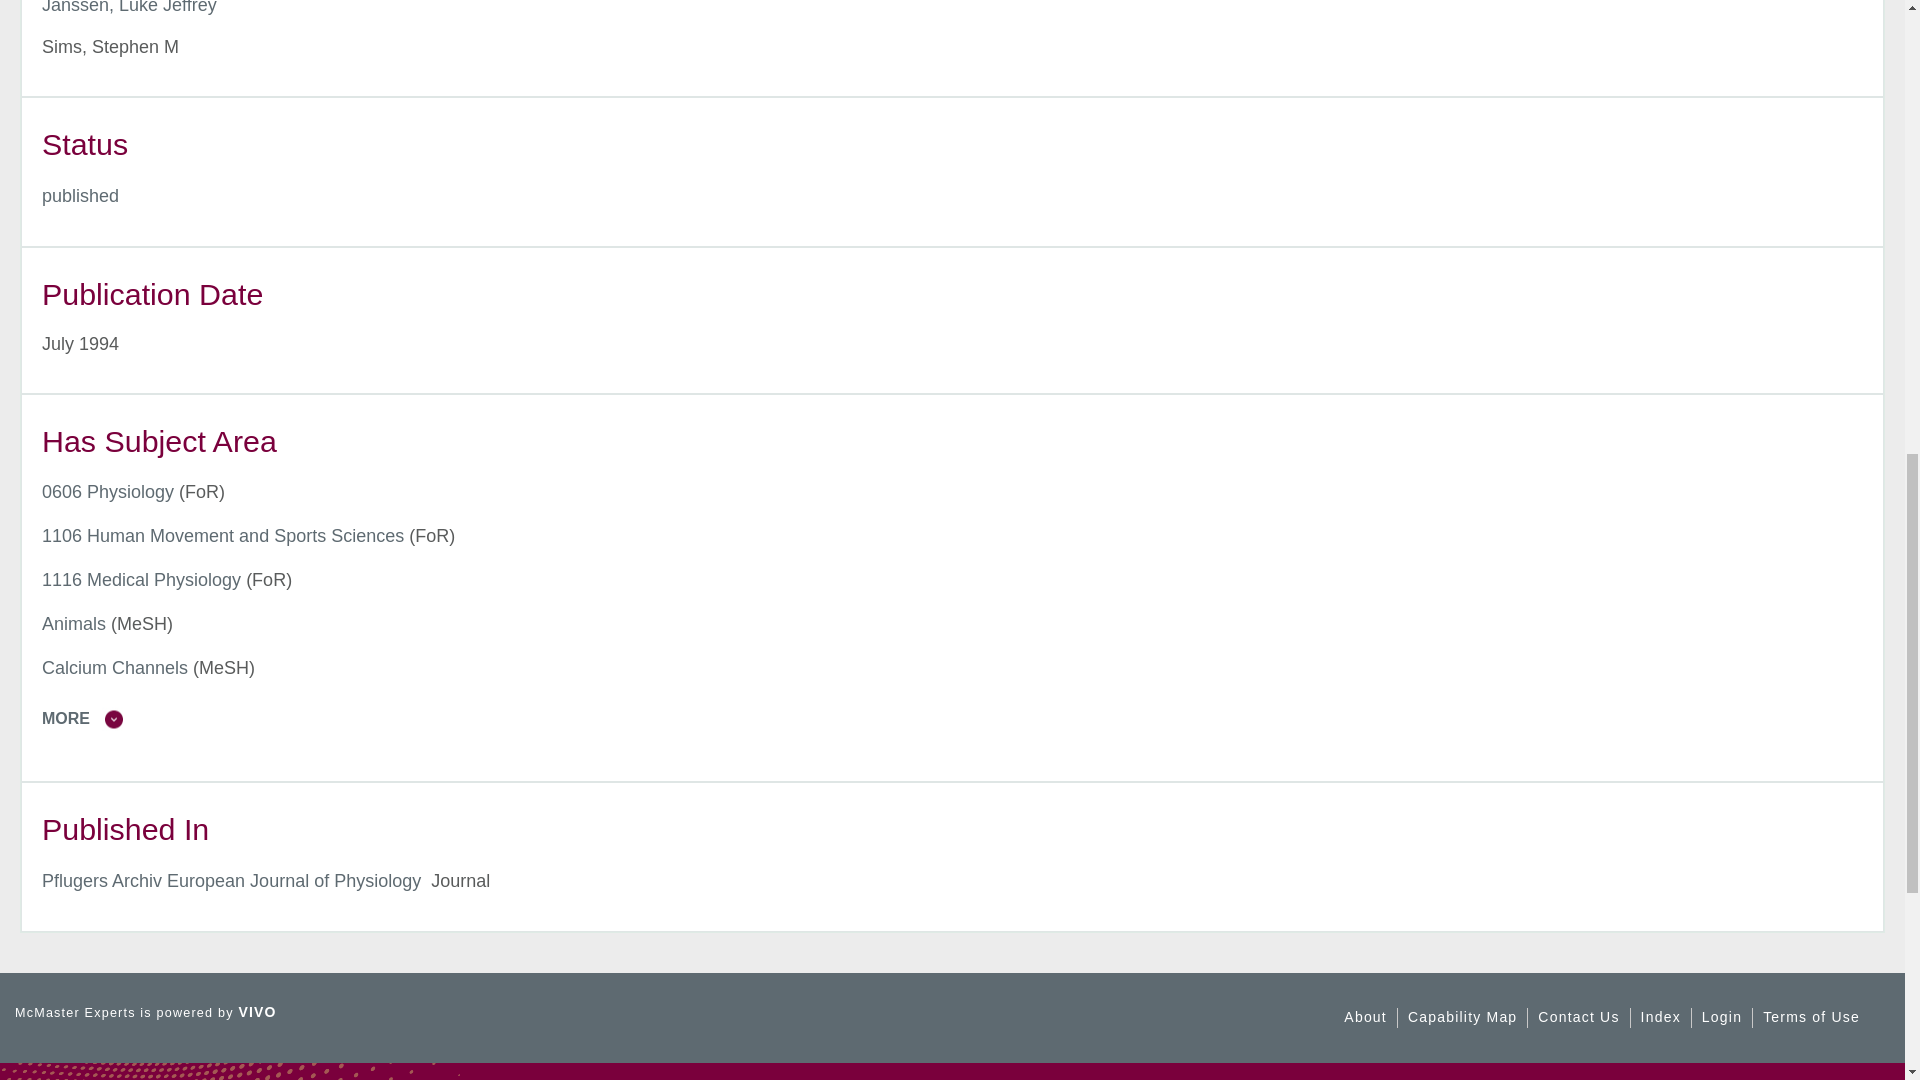 The image size is (1920, 1080). I want to click on concept name, so click(222, 536).